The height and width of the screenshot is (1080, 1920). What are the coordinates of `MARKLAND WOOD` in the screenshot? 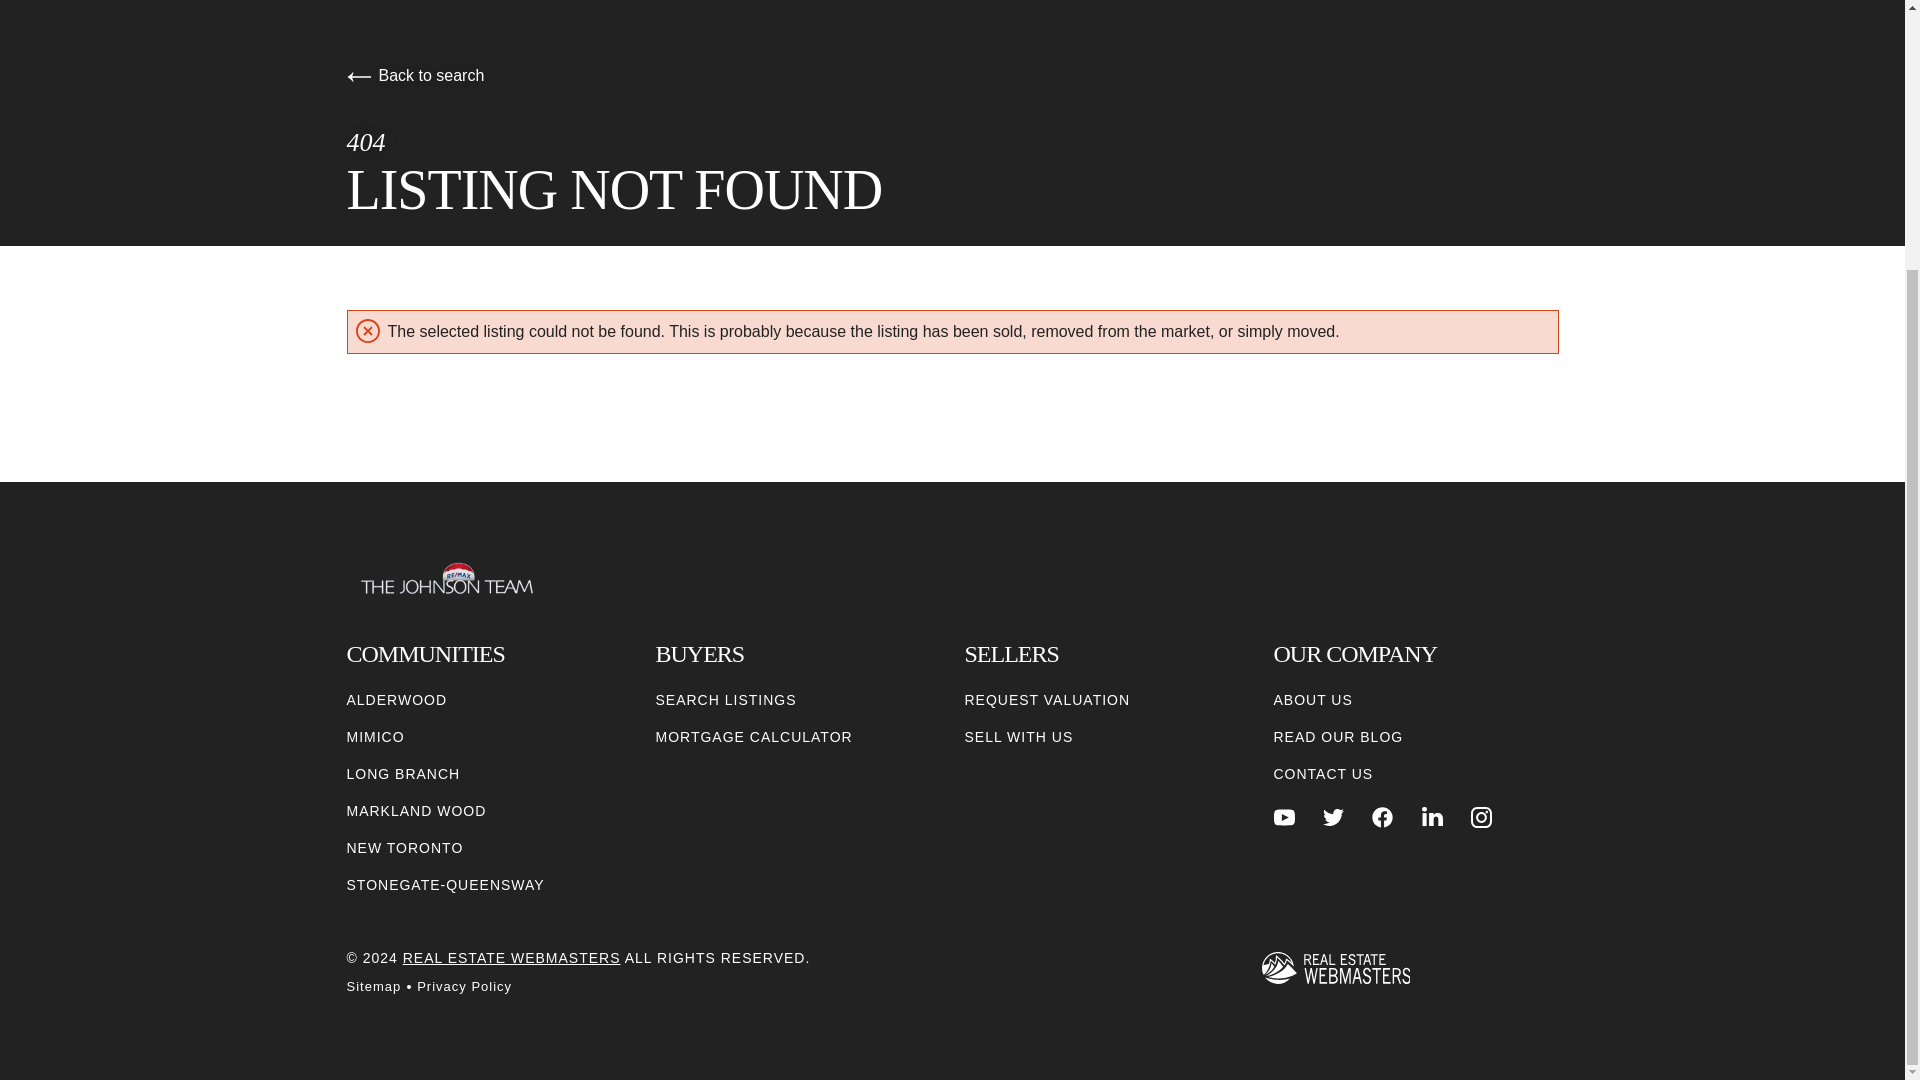 It's located at (415, 811).